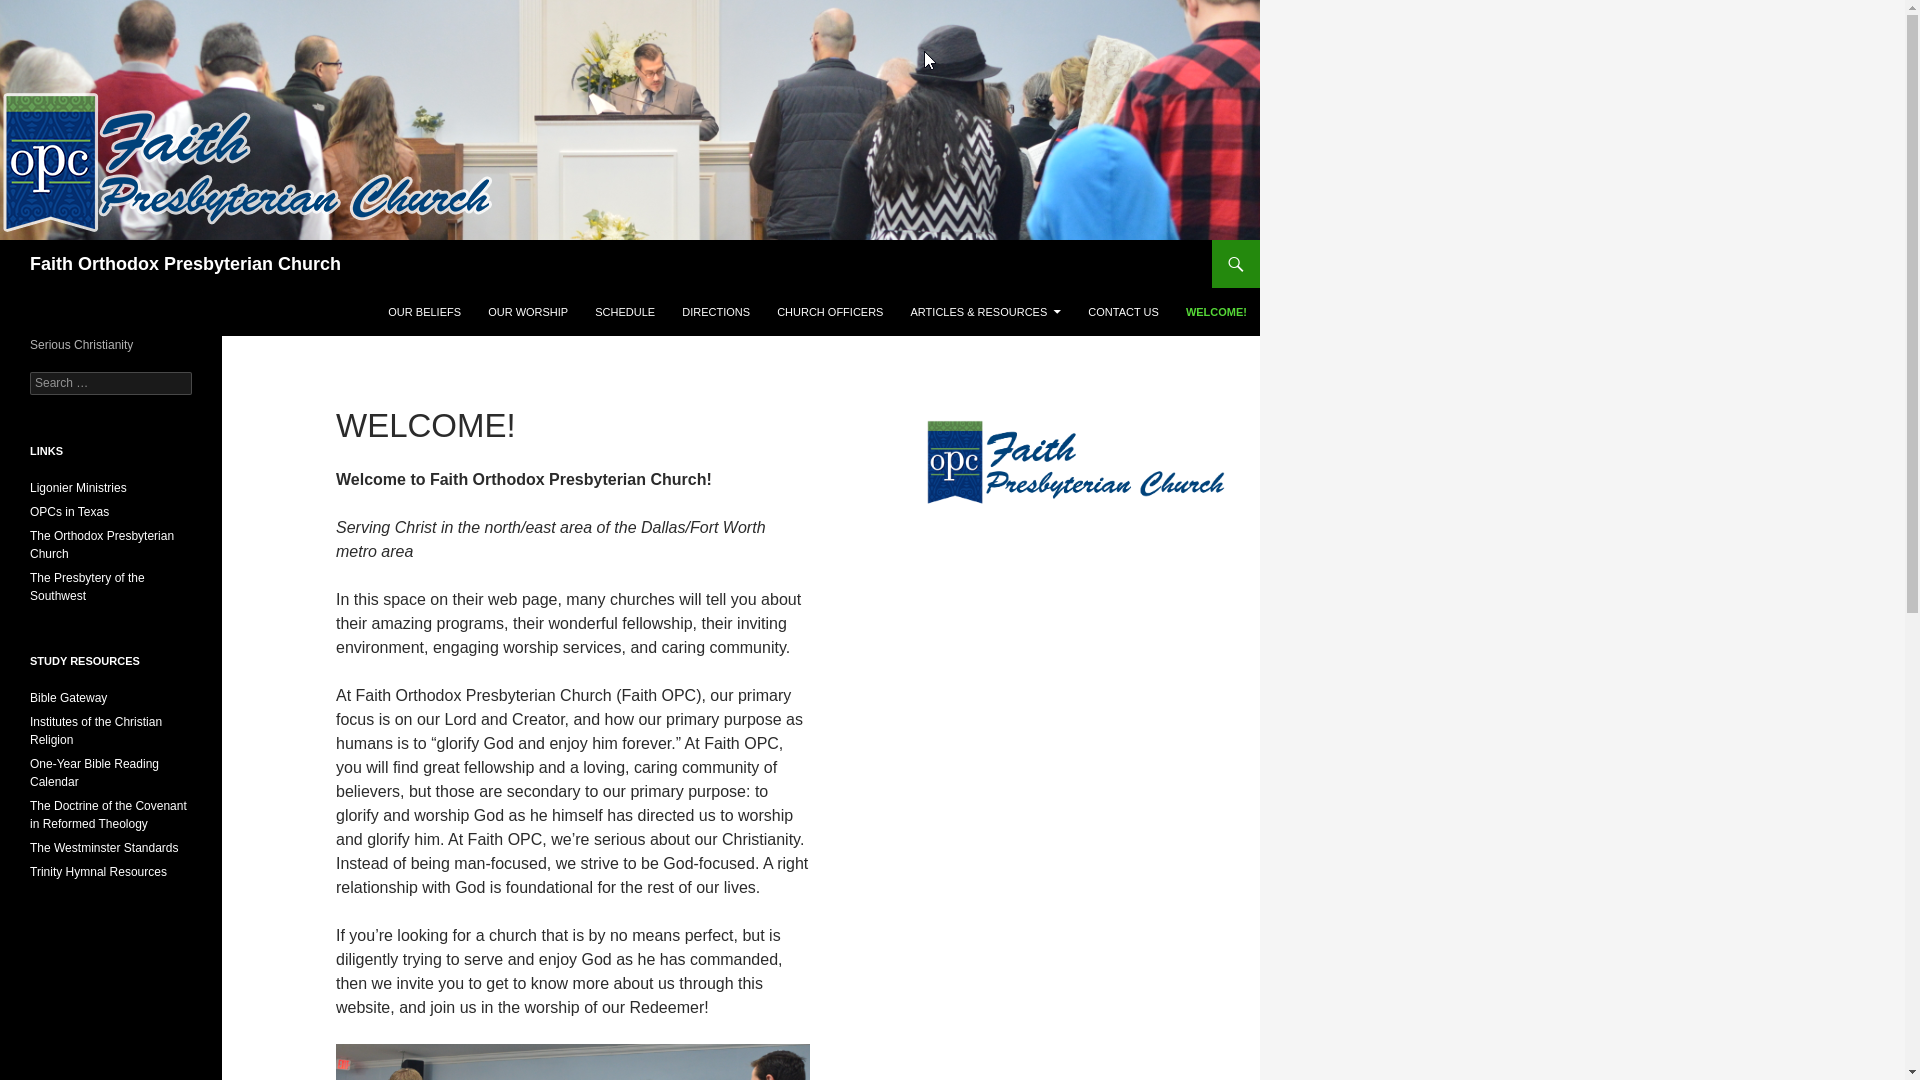 This screenshot has height=1080, width=1920. Describe the element at coordinates (78, 487) in the screenshot. I see `Ligonier Ministries` at that location.